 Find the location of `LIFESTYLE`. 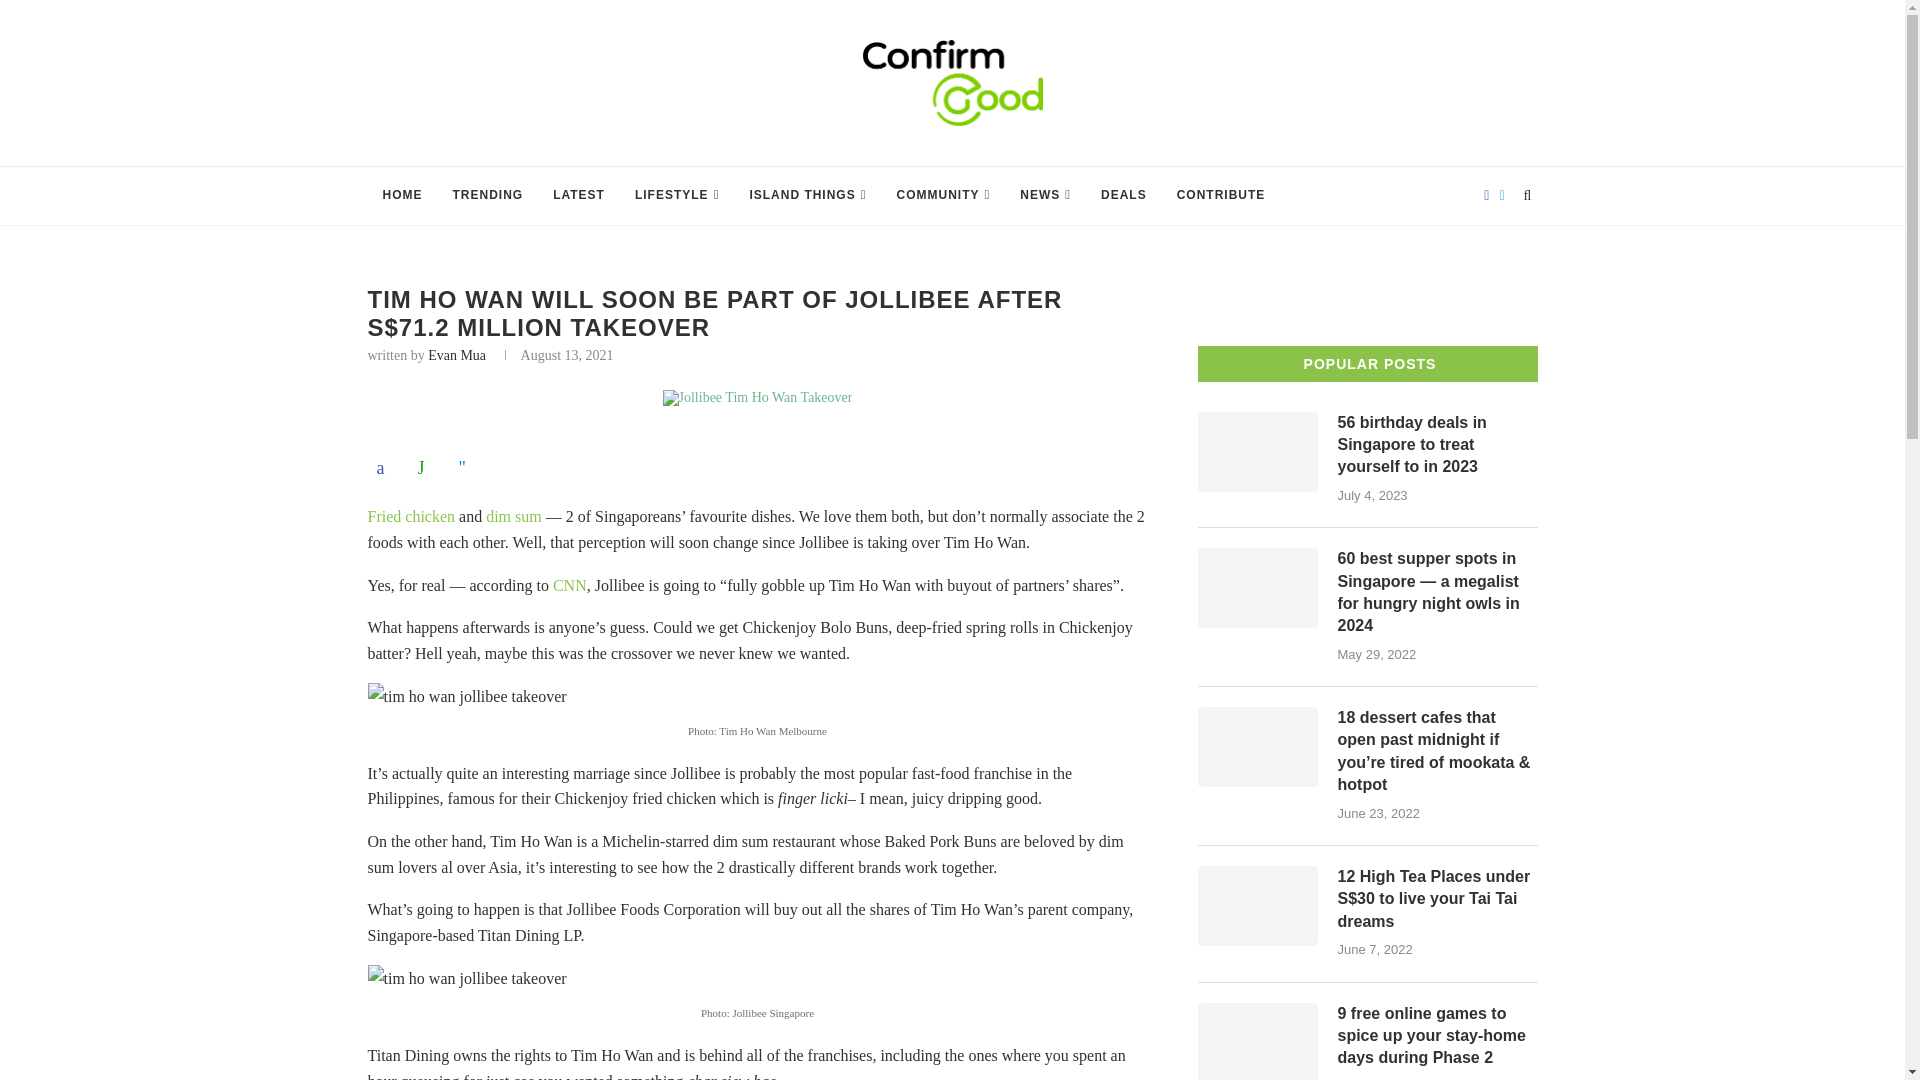

LIFESTYLE is located at coordinates (676, 196).